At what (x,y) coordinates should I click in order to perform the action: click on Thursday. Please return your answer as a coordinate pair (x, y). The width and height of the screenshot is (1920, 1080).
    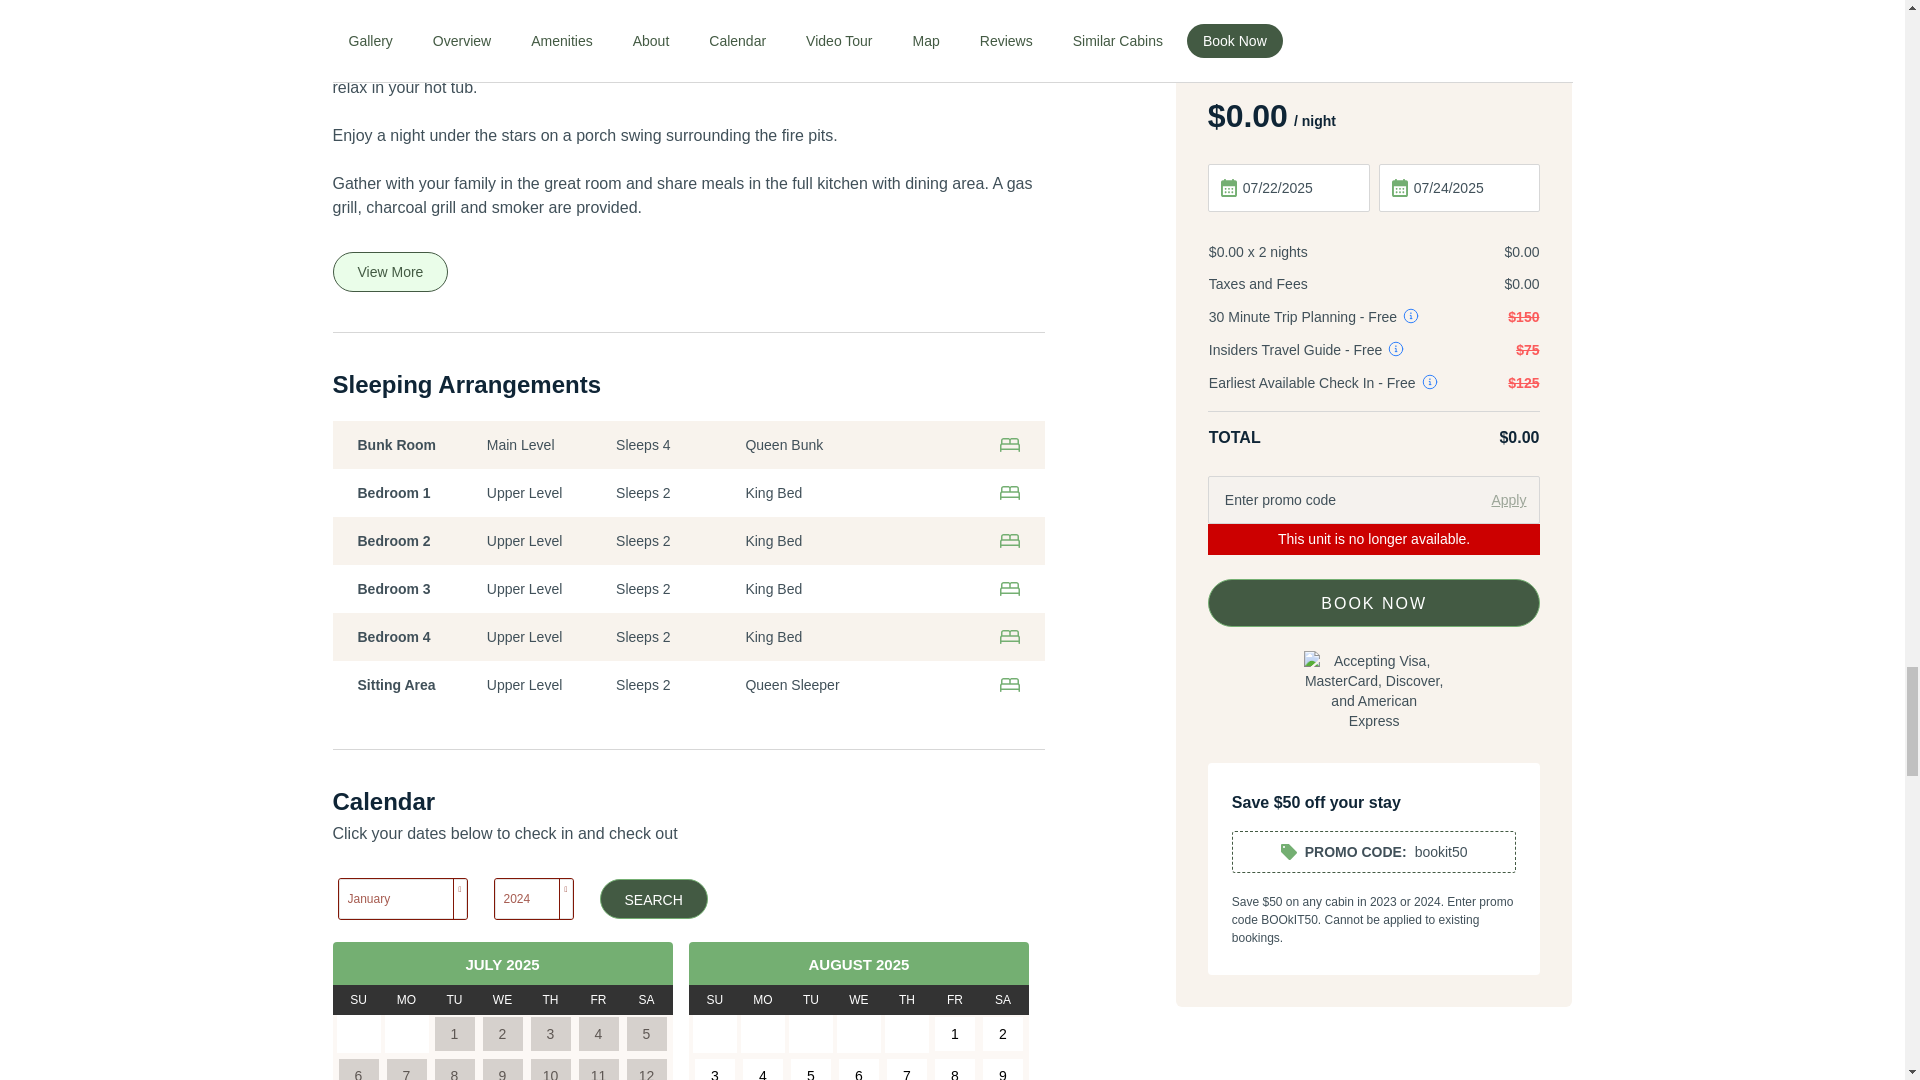
    Looking at the image, I should click on (550, 999).